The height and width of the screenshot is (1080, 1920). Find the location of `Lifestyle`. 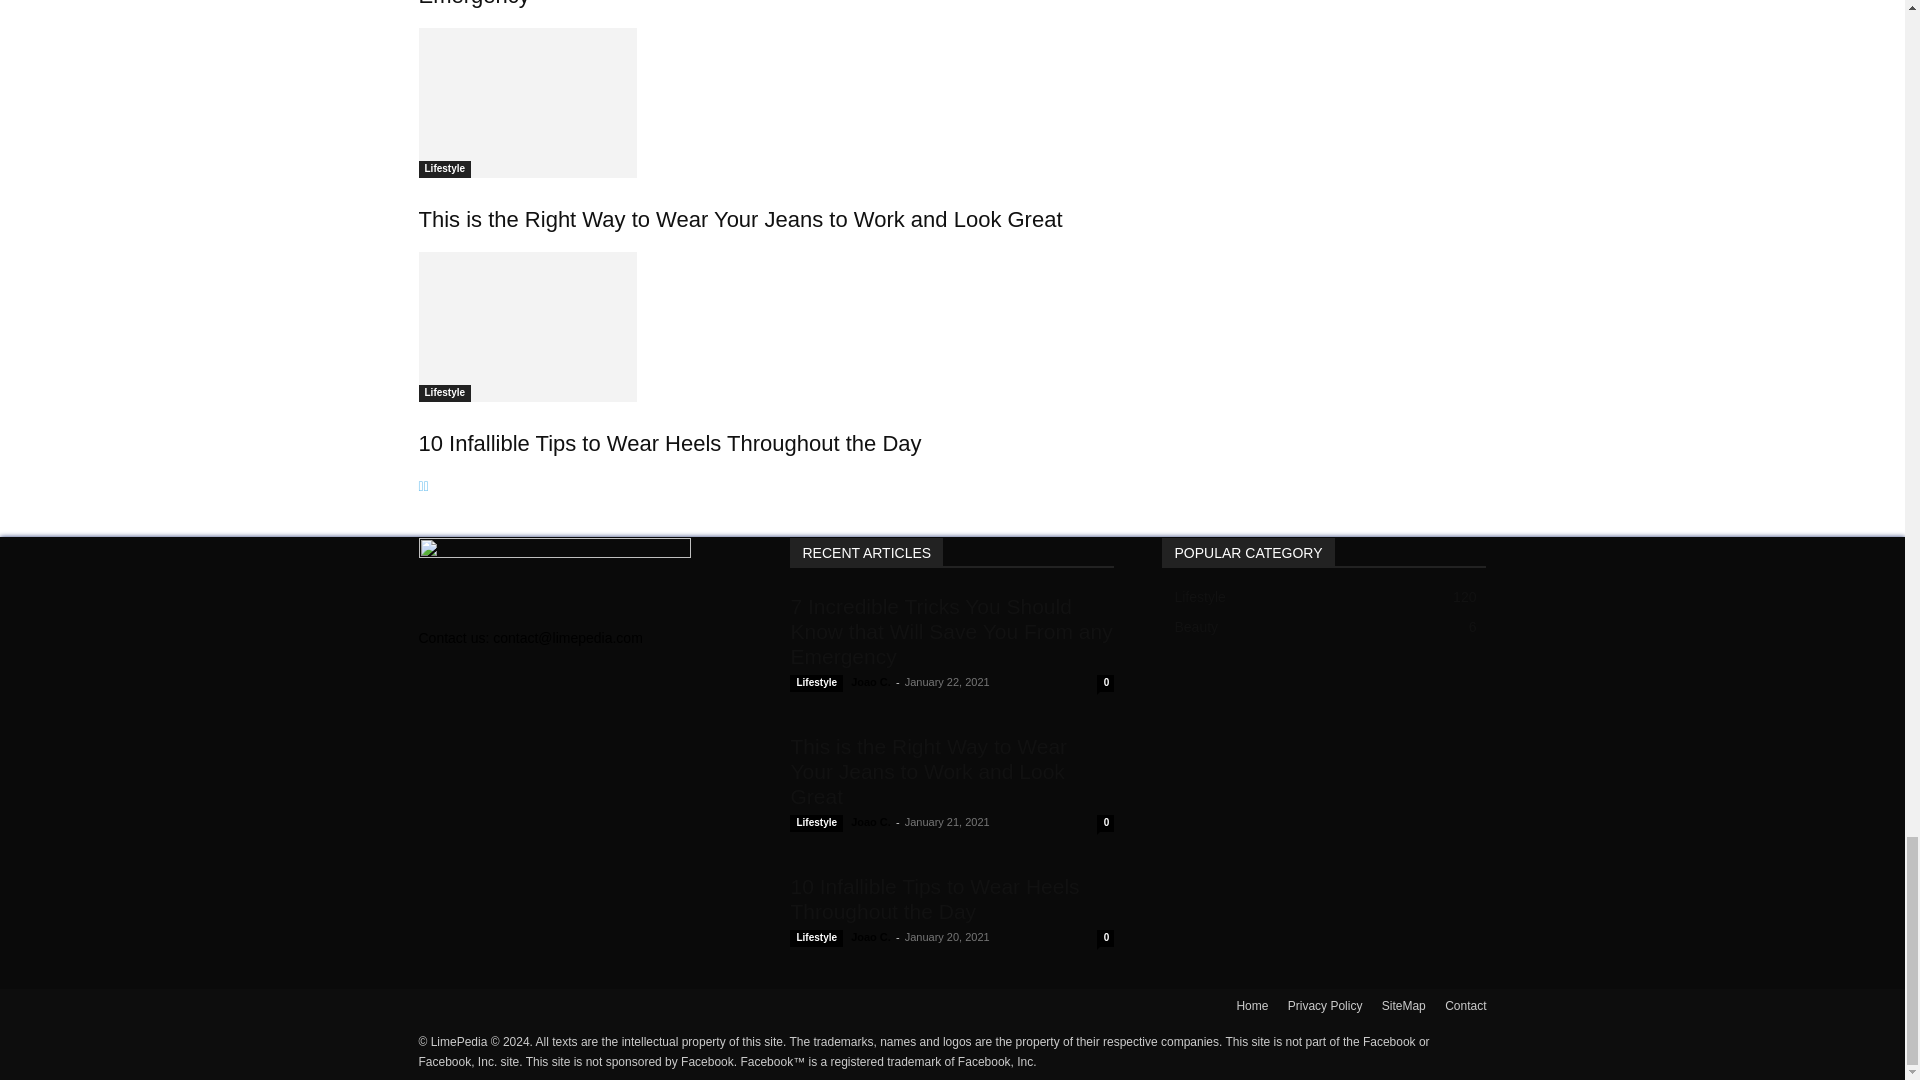

Lifestyle is located at coordinates (444, 392).